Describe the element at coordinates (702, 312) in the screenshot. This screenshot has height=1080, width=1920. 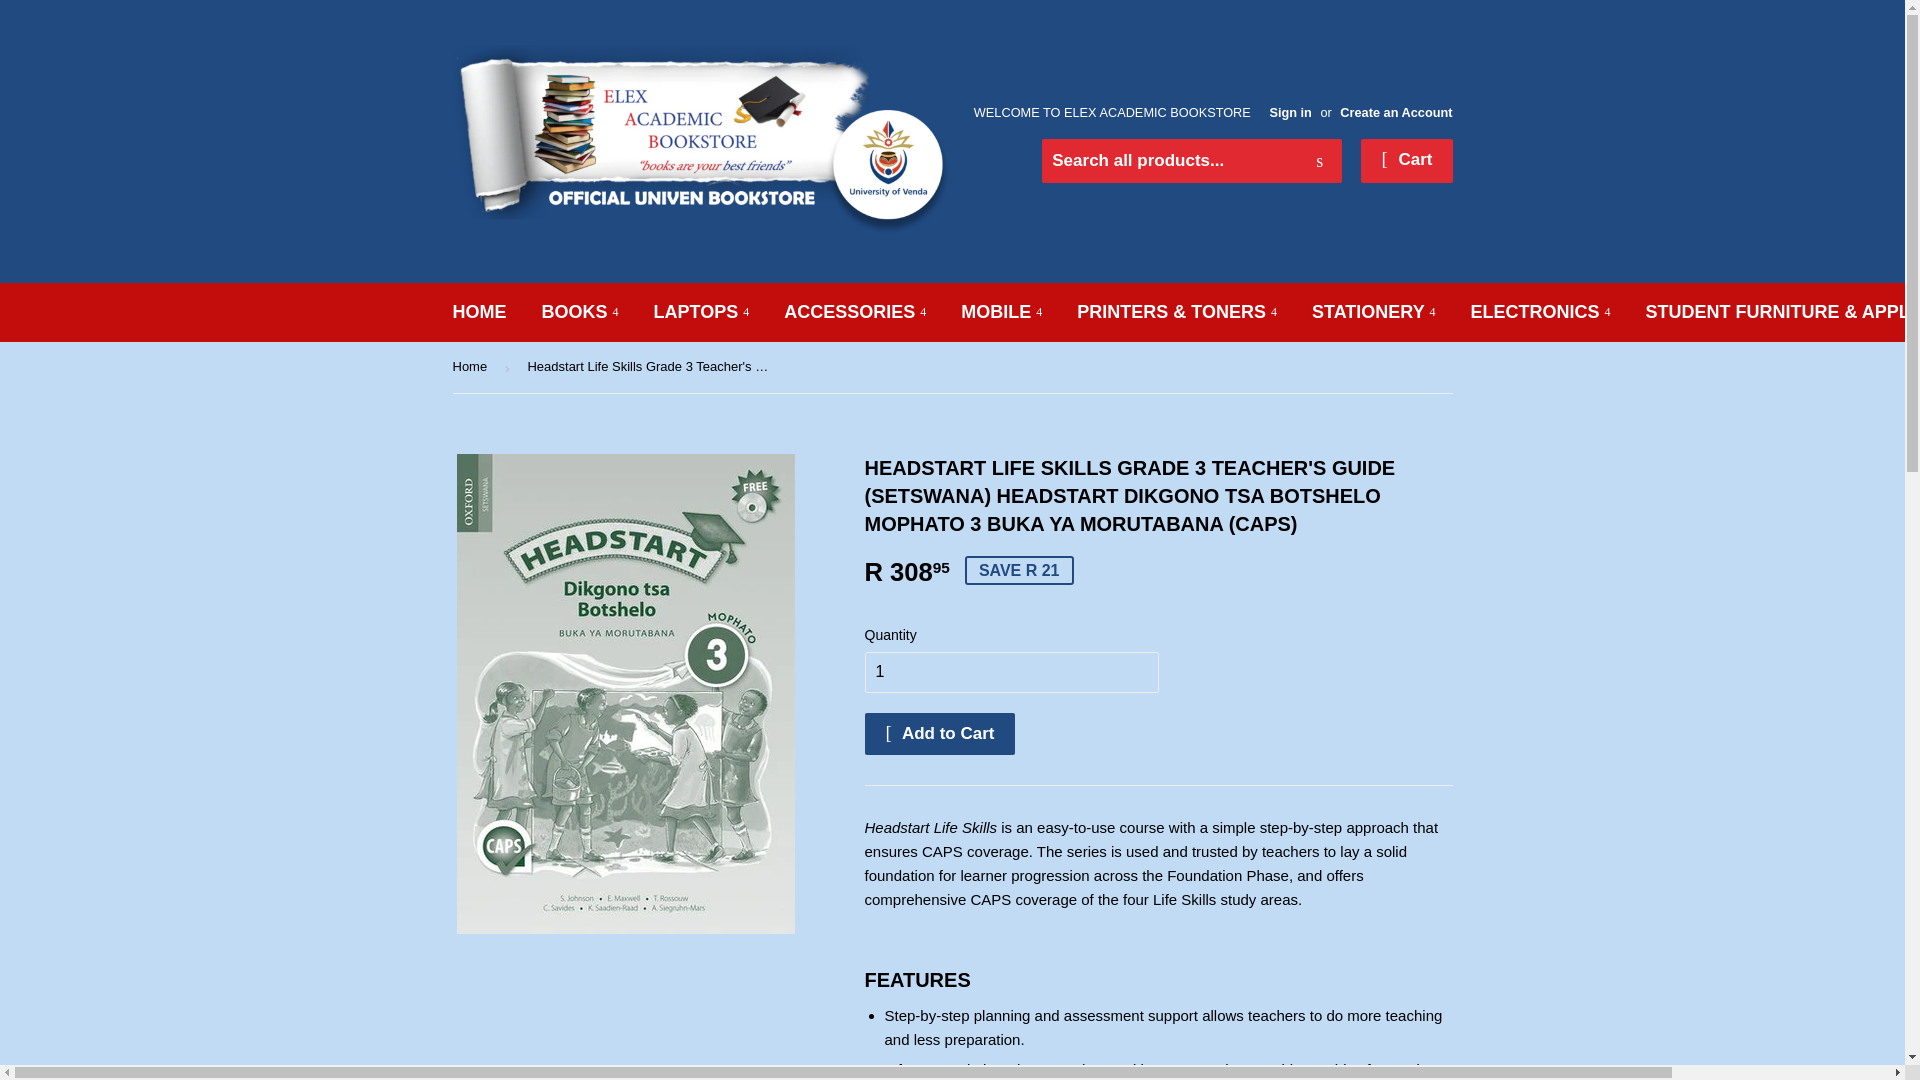
I see `LAPTOPS` at that location.